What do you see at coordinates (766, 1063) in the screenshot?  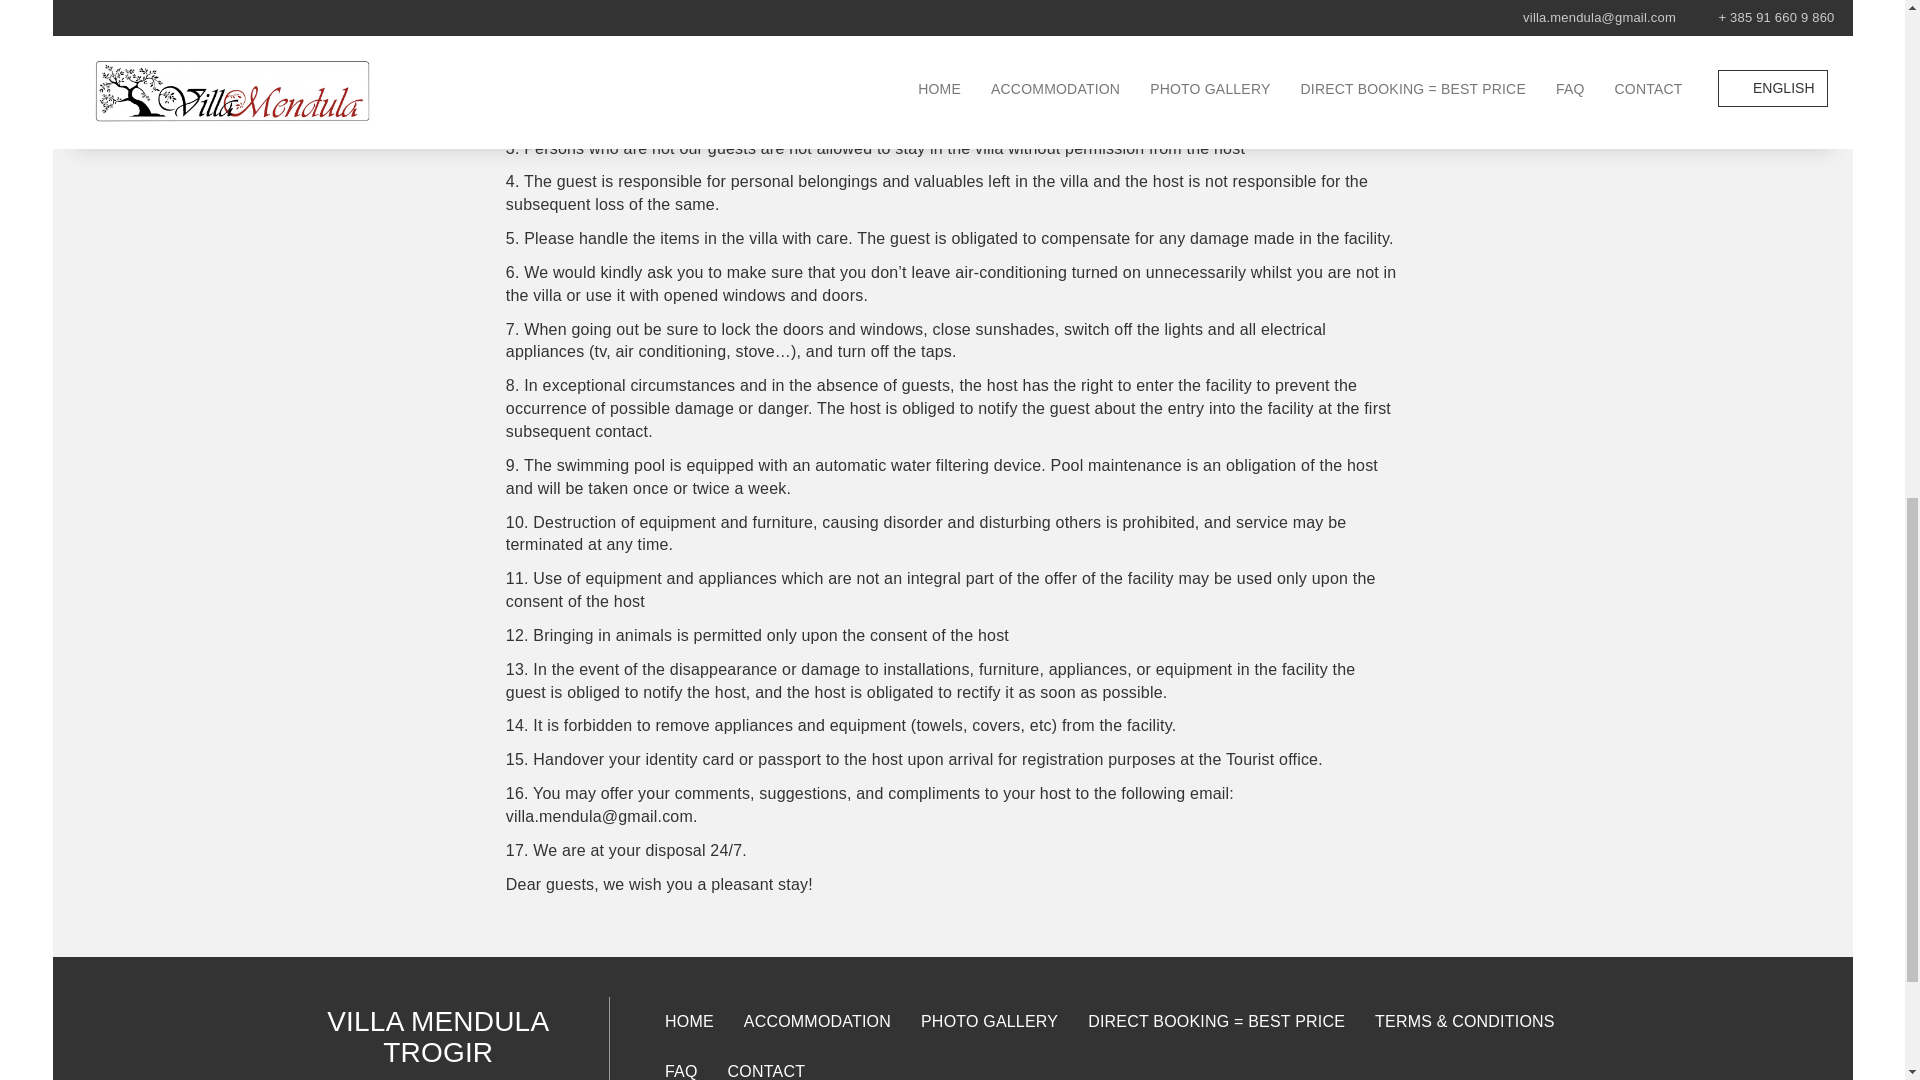 I see `CONTACT` at bounding box center [766, 1063].